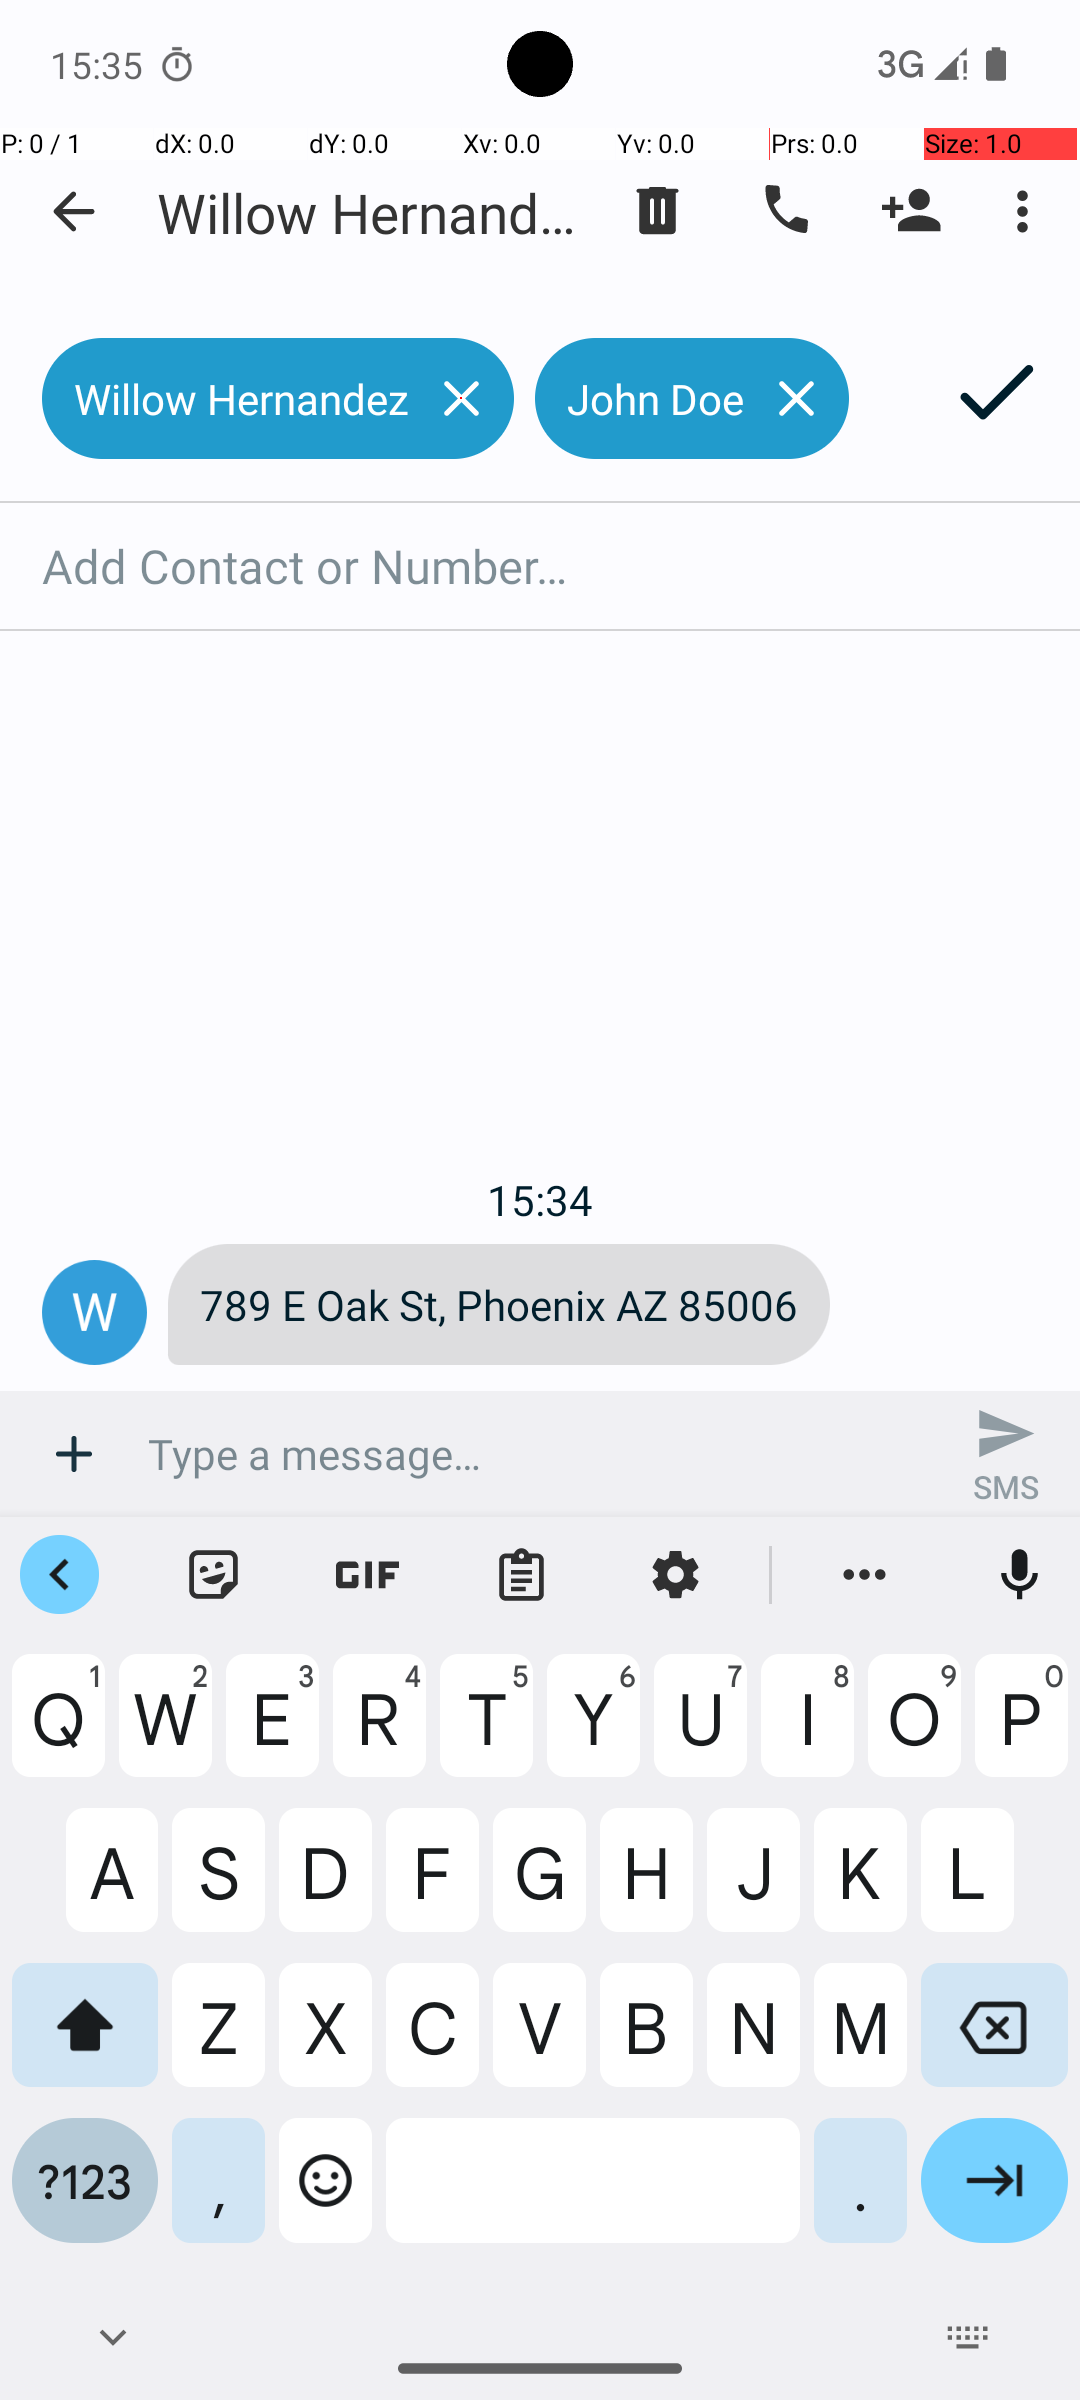 The height and width of the screenshot is (2400, 1080). What do you see at coordinates (640, 398) in the screenshot?
I see `John Doe` at bounding box center [640, 398].